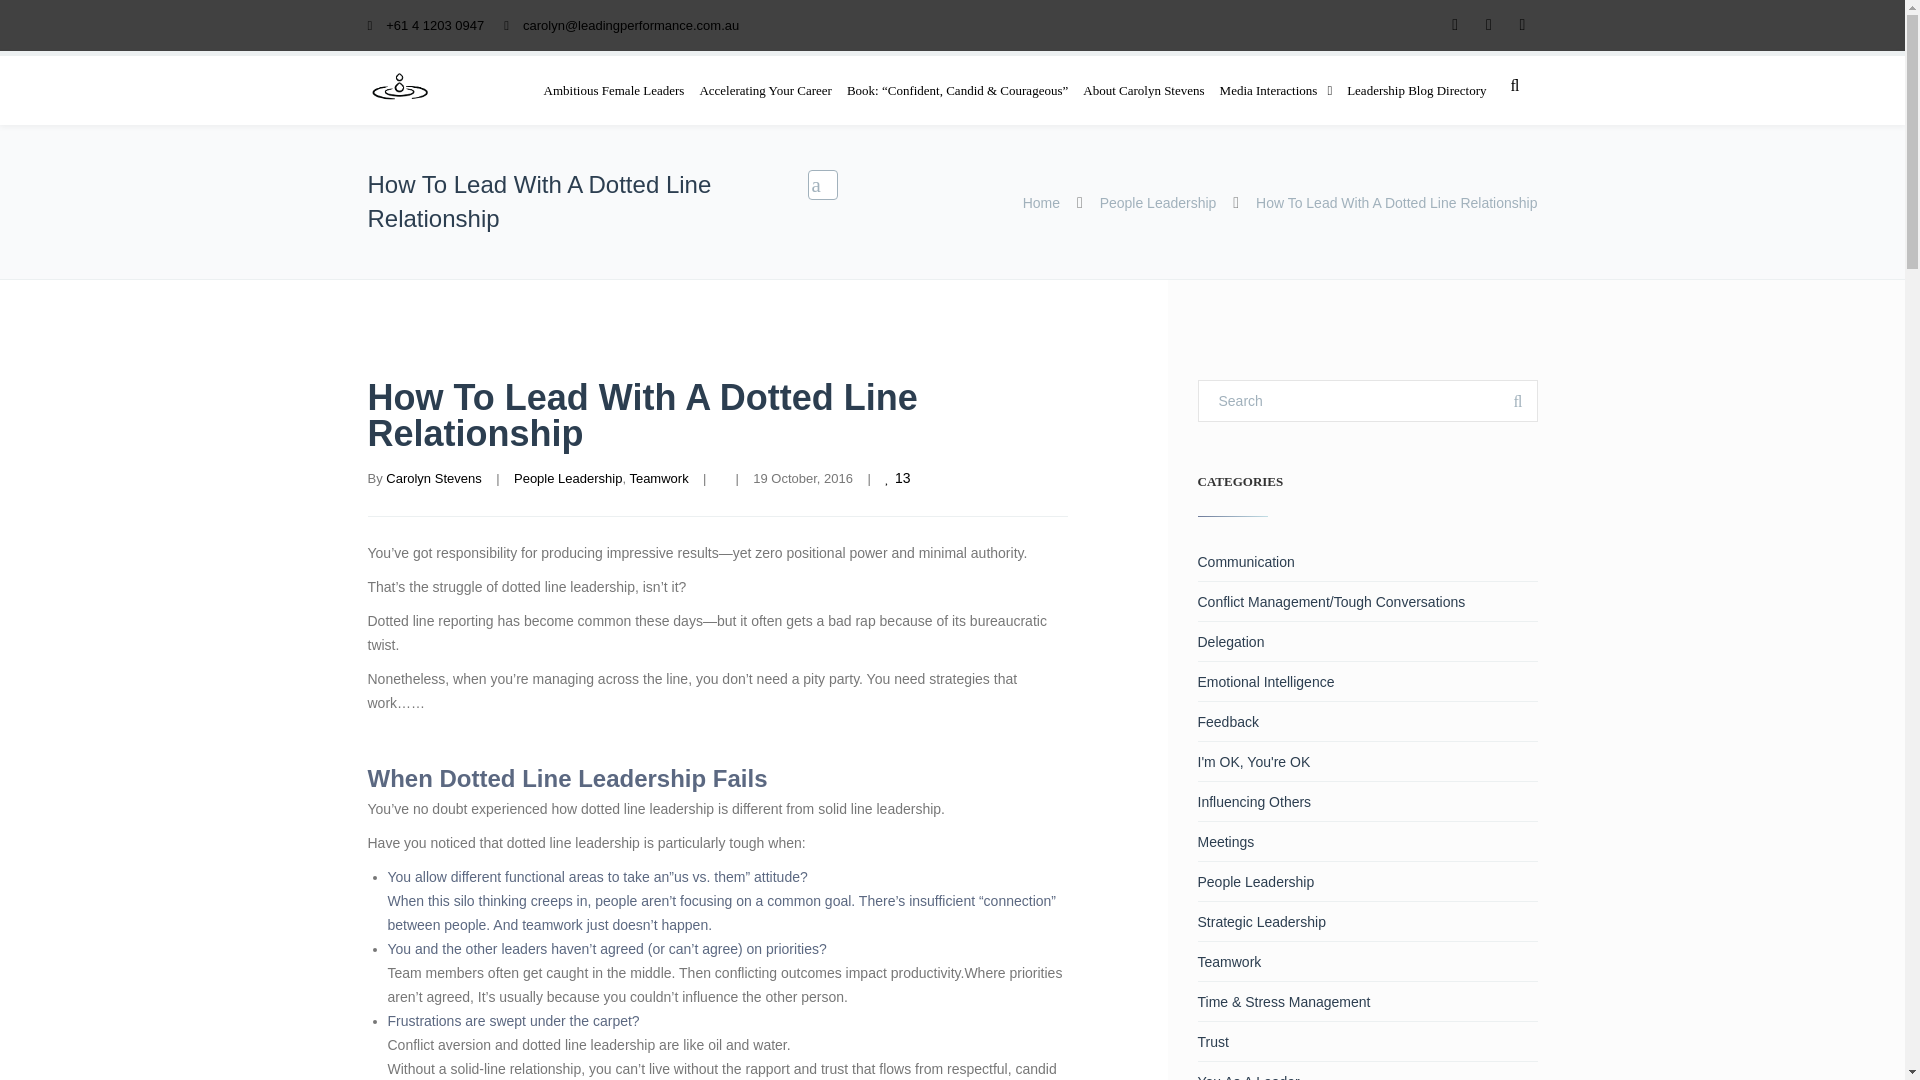 This screenshot has width=1920, height=1080. Describe the element at coordinates (614, 90) in the screenshot. I see `Ambitious Female Leaders` at that location.